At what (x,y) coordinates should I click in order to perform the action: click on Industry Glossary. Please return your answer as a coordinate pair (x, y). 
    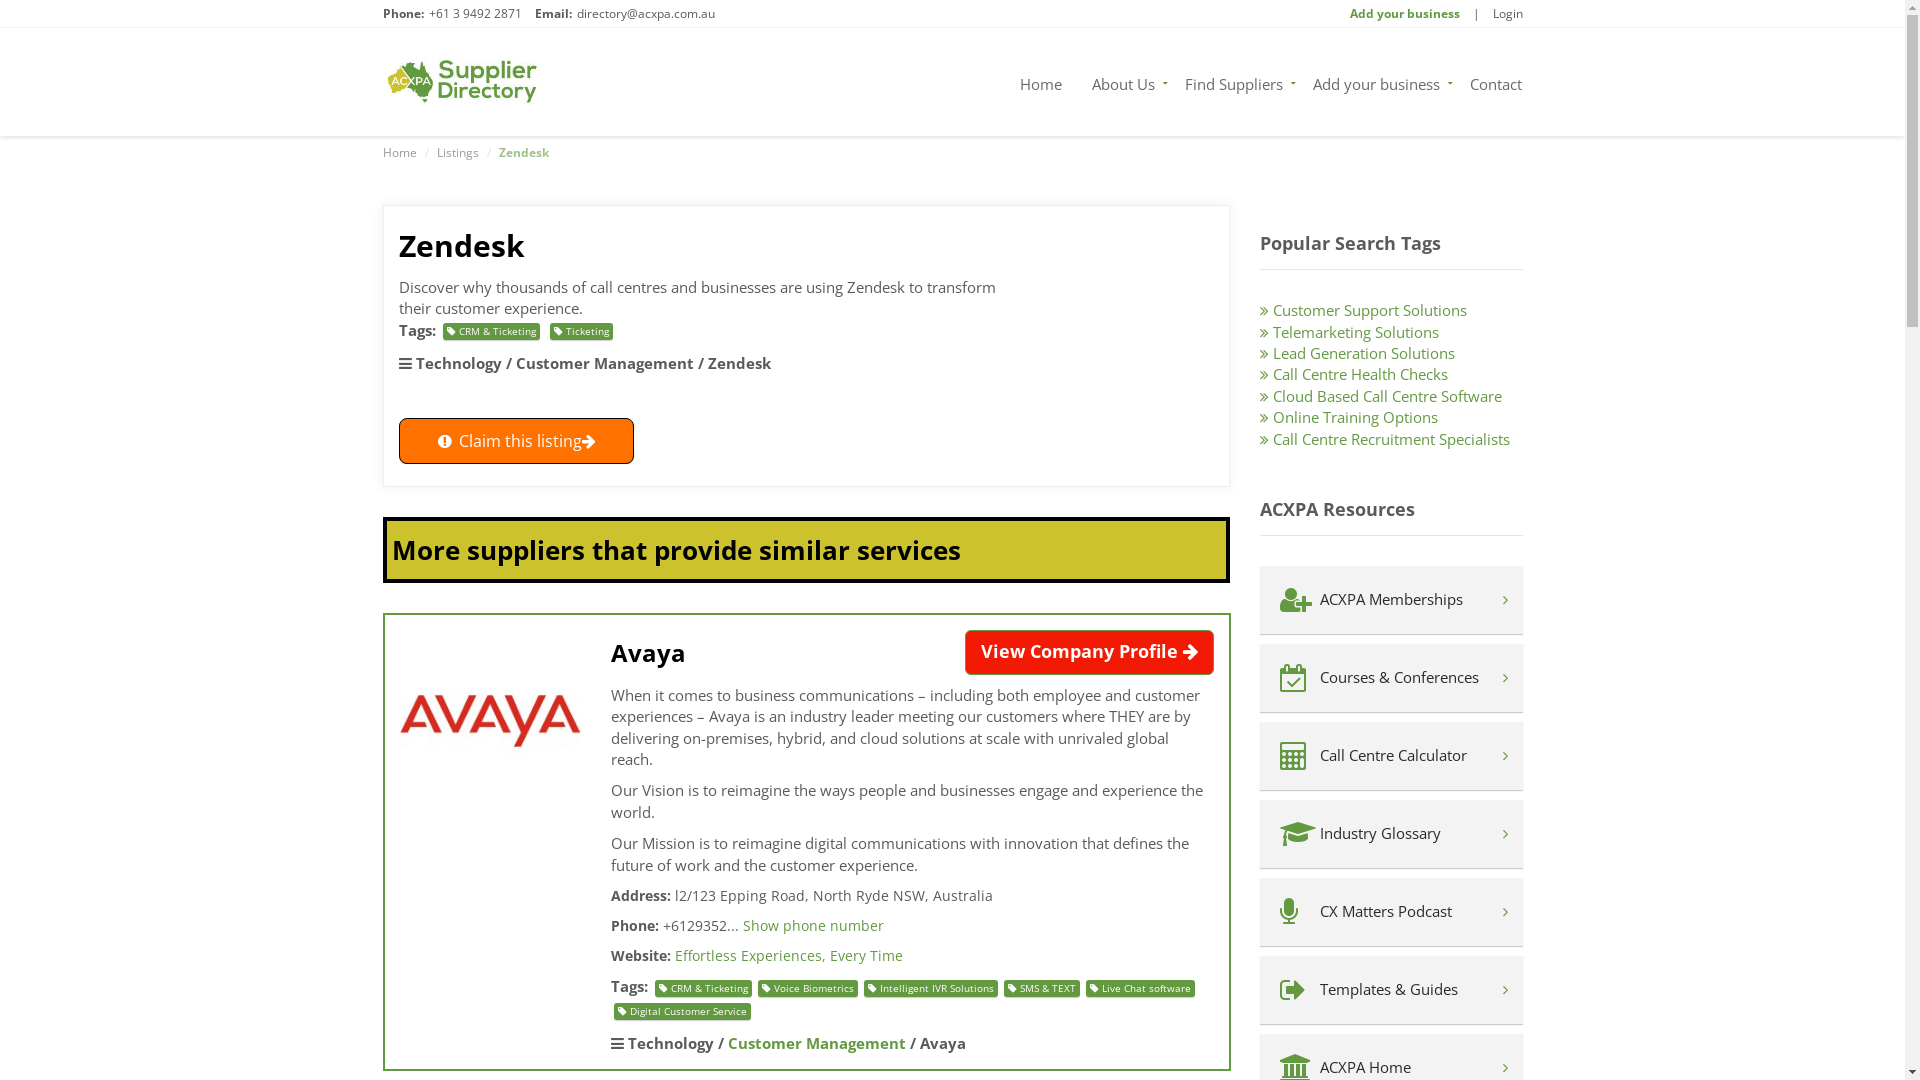
    Looking at the image, I should click on (1392, 834).